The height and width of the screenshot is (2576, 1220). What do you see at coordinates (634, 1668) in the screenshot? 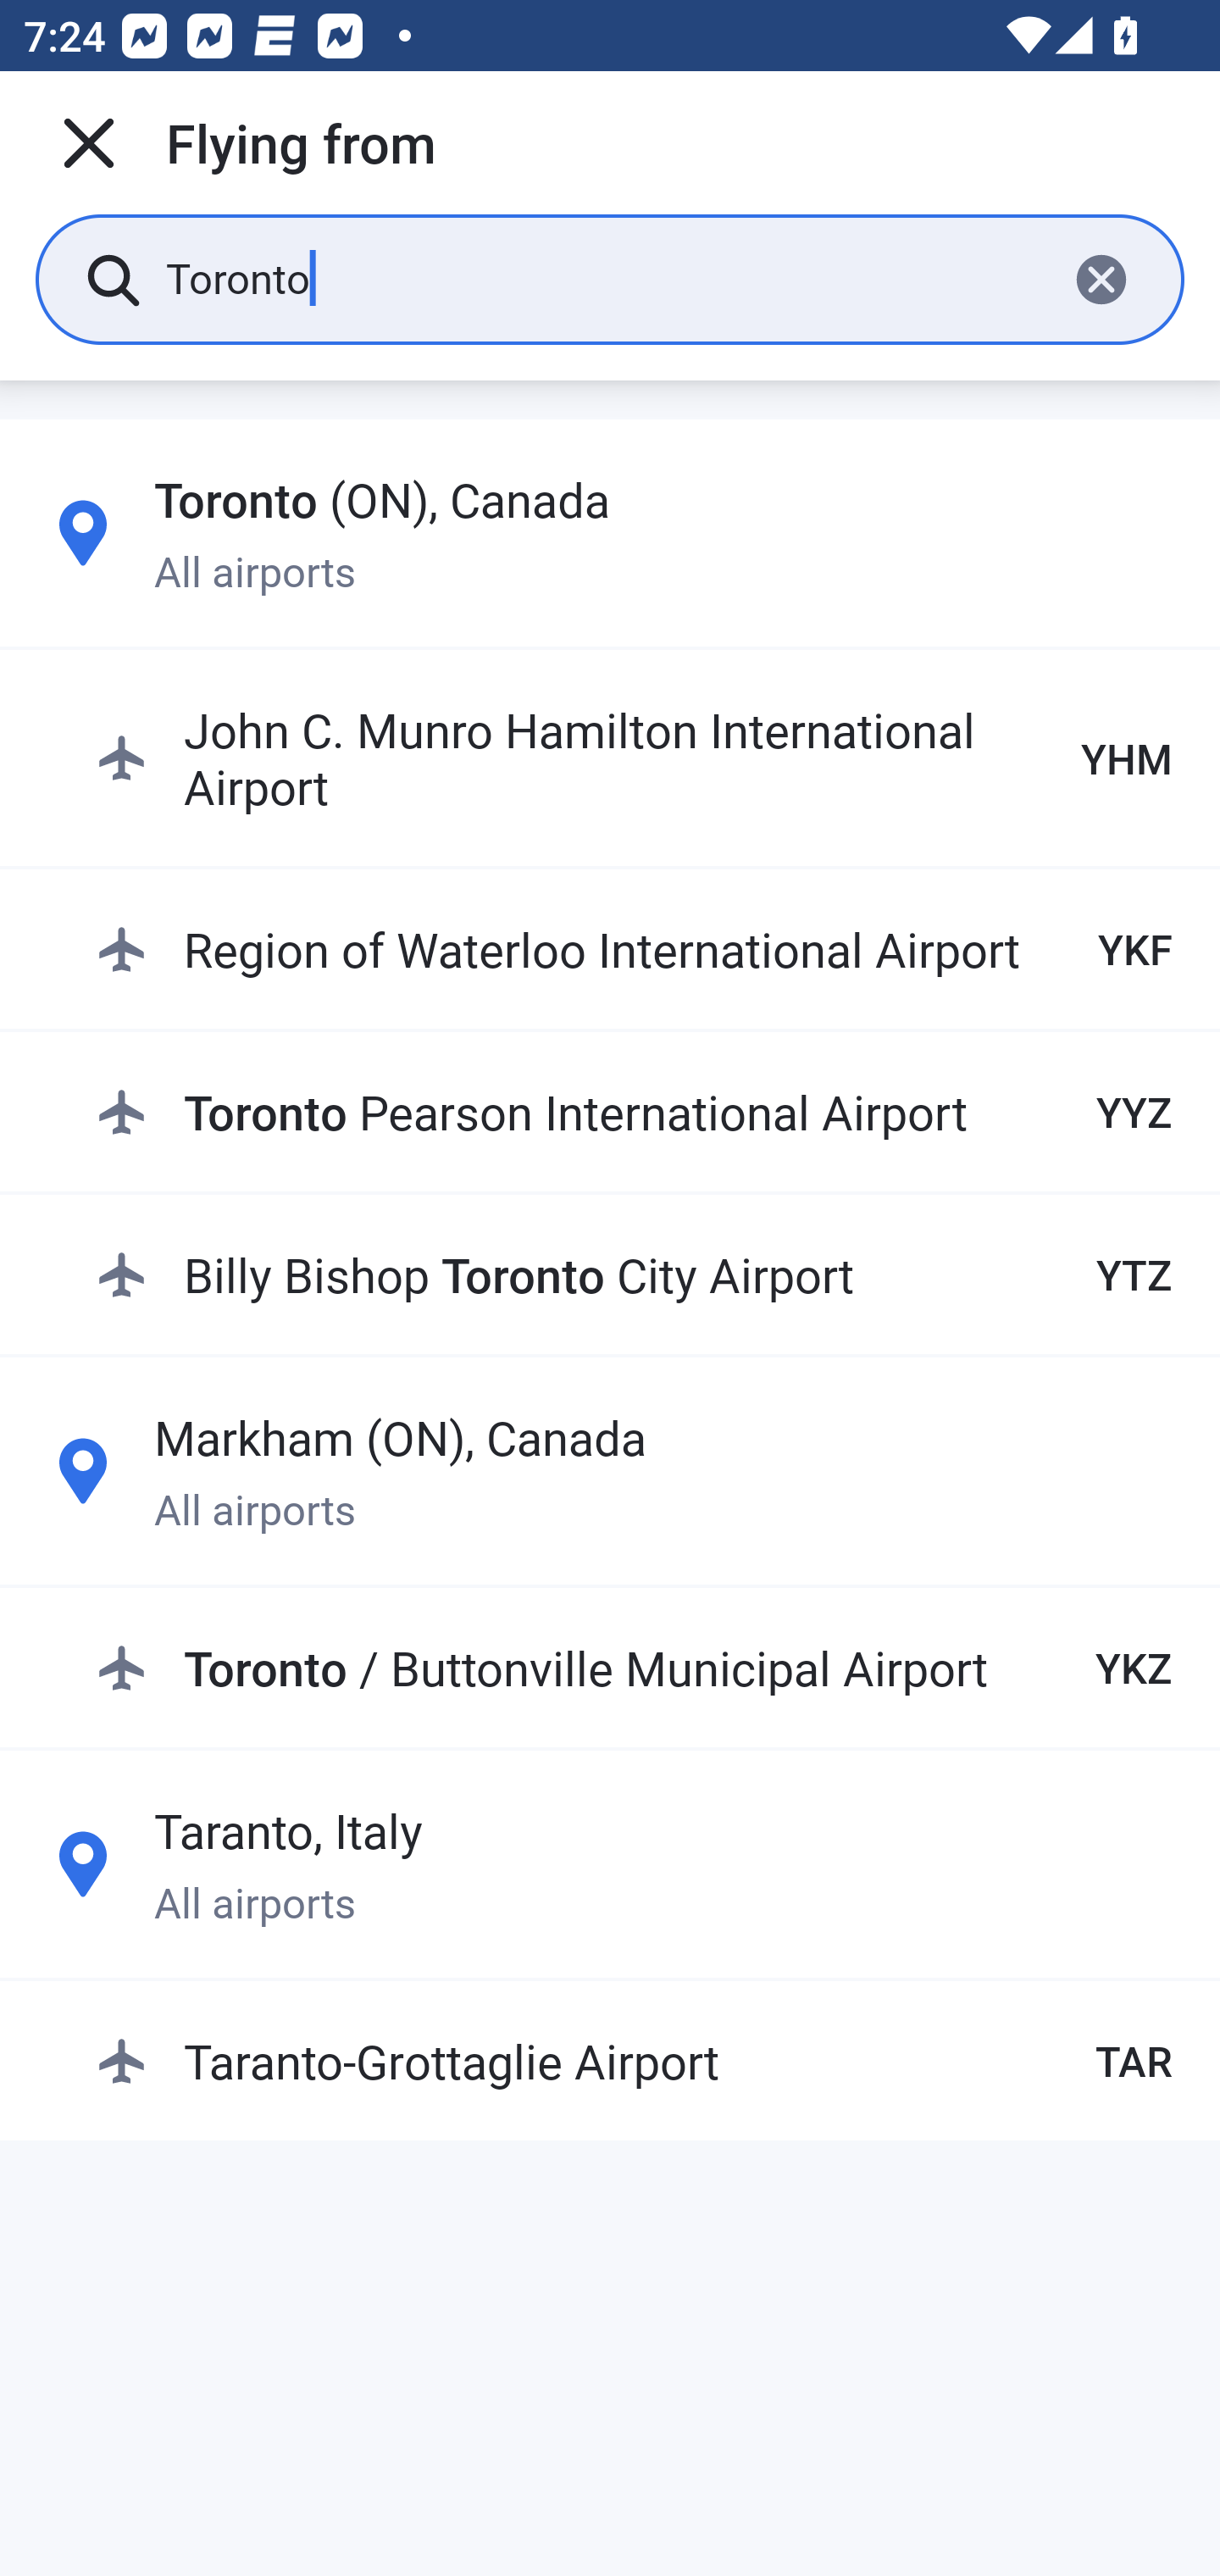
I see `Toronto / Buttonville Municipal Airport YKZ` at bounding box center [634, 1668].